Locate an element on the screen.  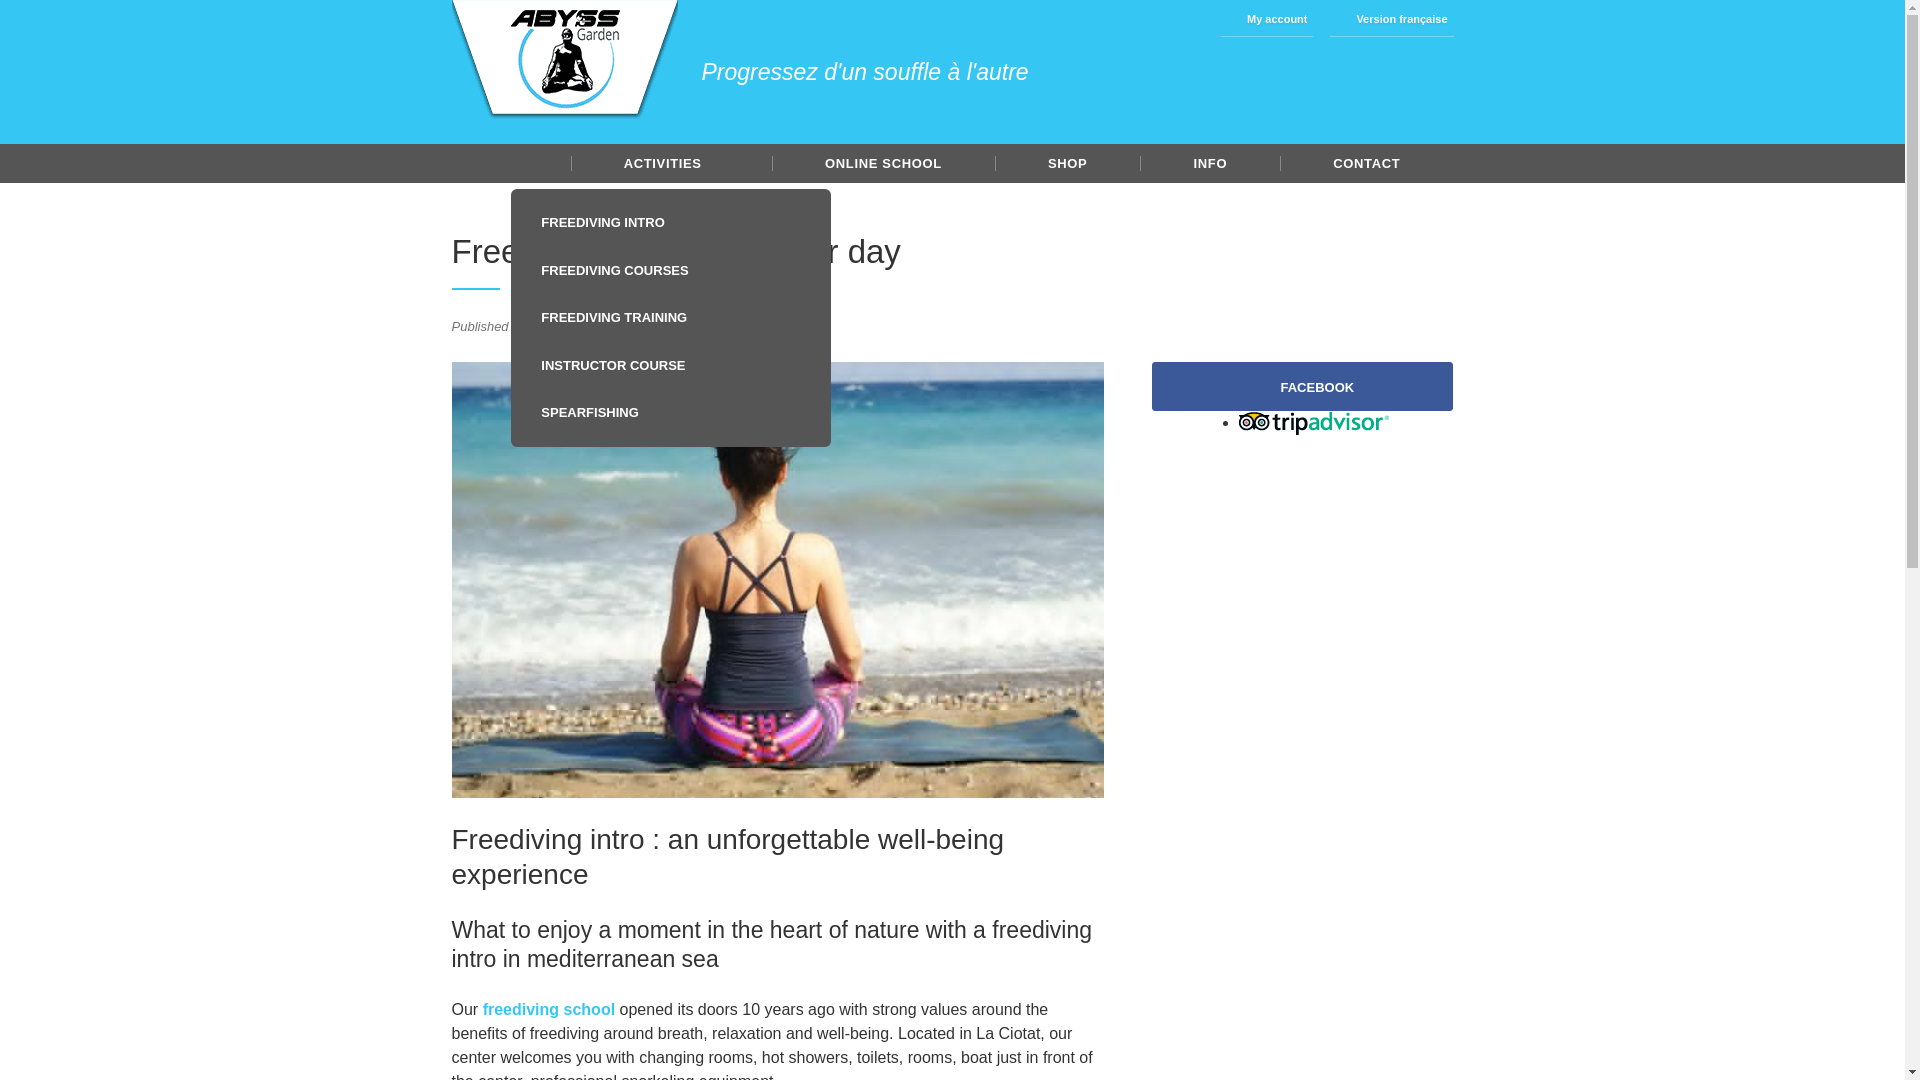
ACTIVITIES is located at coordinates (670, 162).